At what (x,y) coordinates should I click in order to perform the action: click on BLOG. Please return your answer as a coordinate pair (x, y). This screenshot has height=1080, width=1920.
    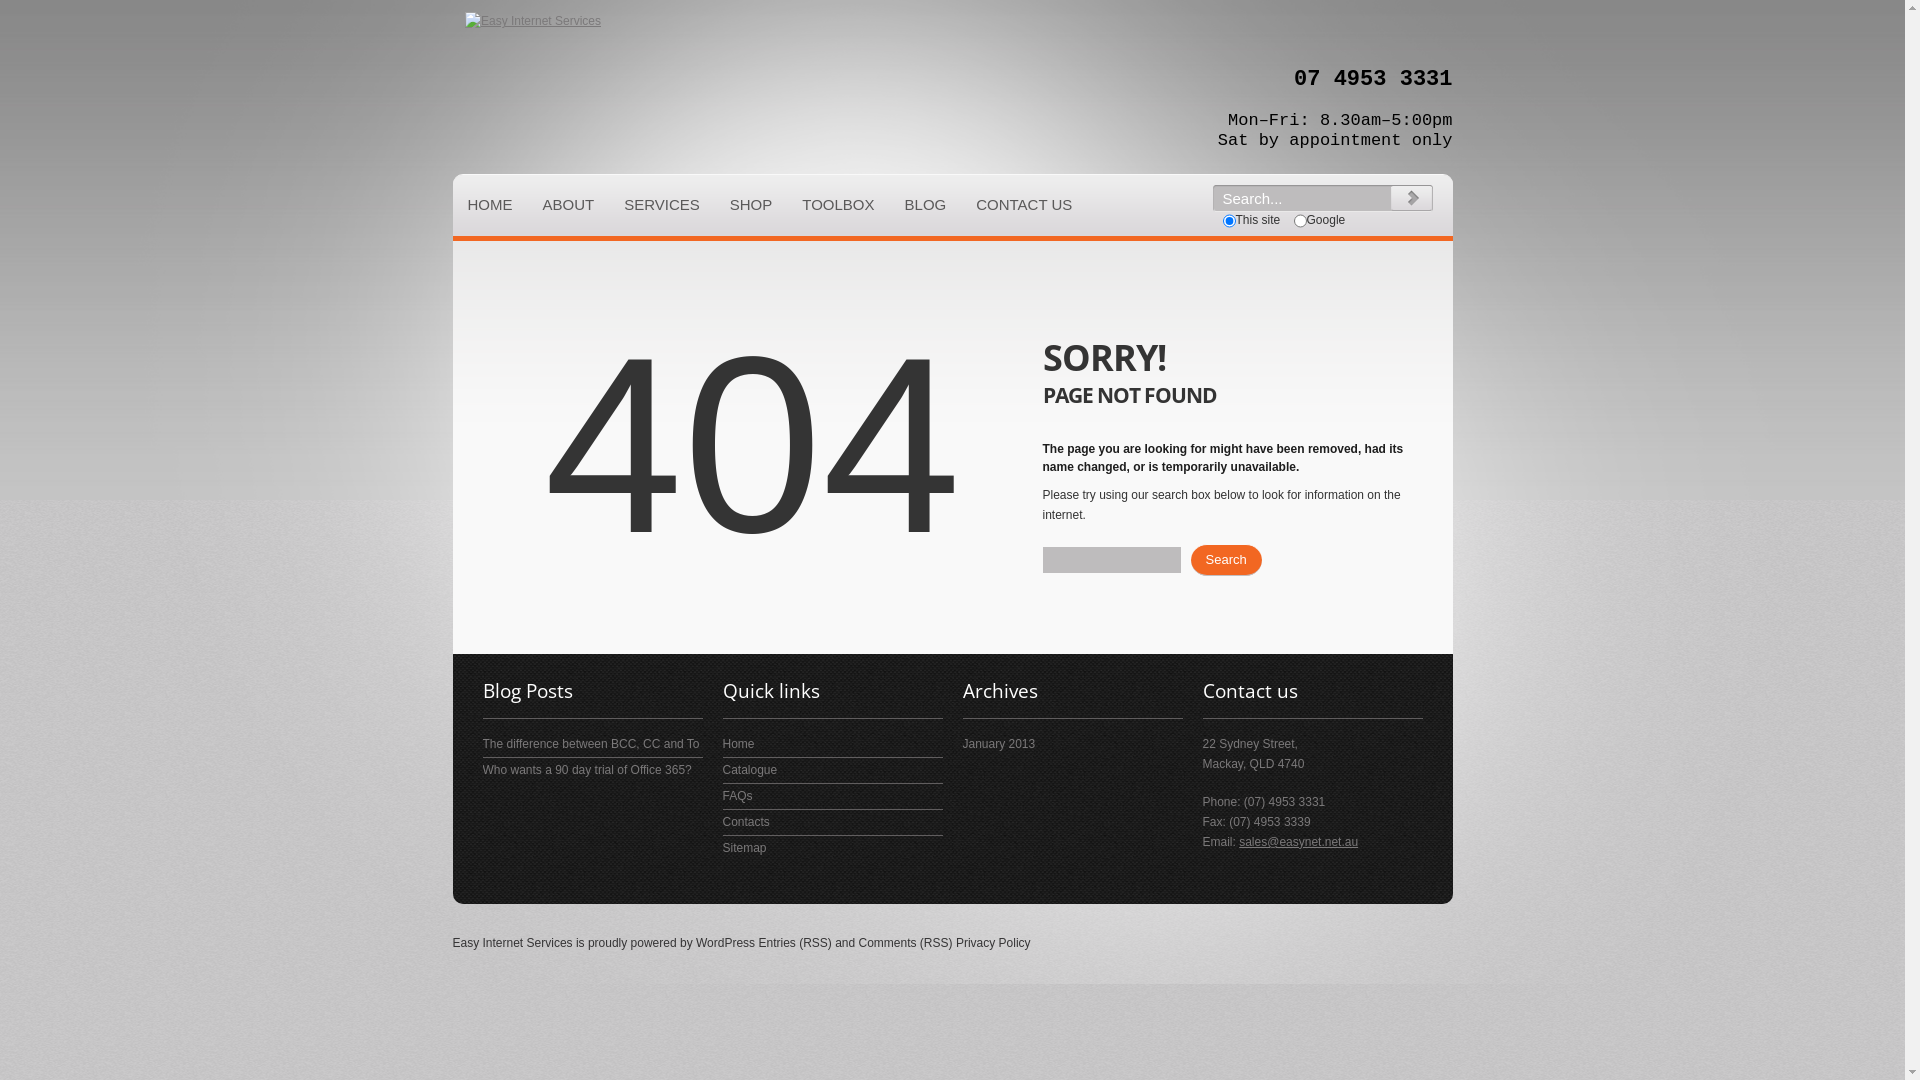
    Looking at the image, I should click on (926, 205).